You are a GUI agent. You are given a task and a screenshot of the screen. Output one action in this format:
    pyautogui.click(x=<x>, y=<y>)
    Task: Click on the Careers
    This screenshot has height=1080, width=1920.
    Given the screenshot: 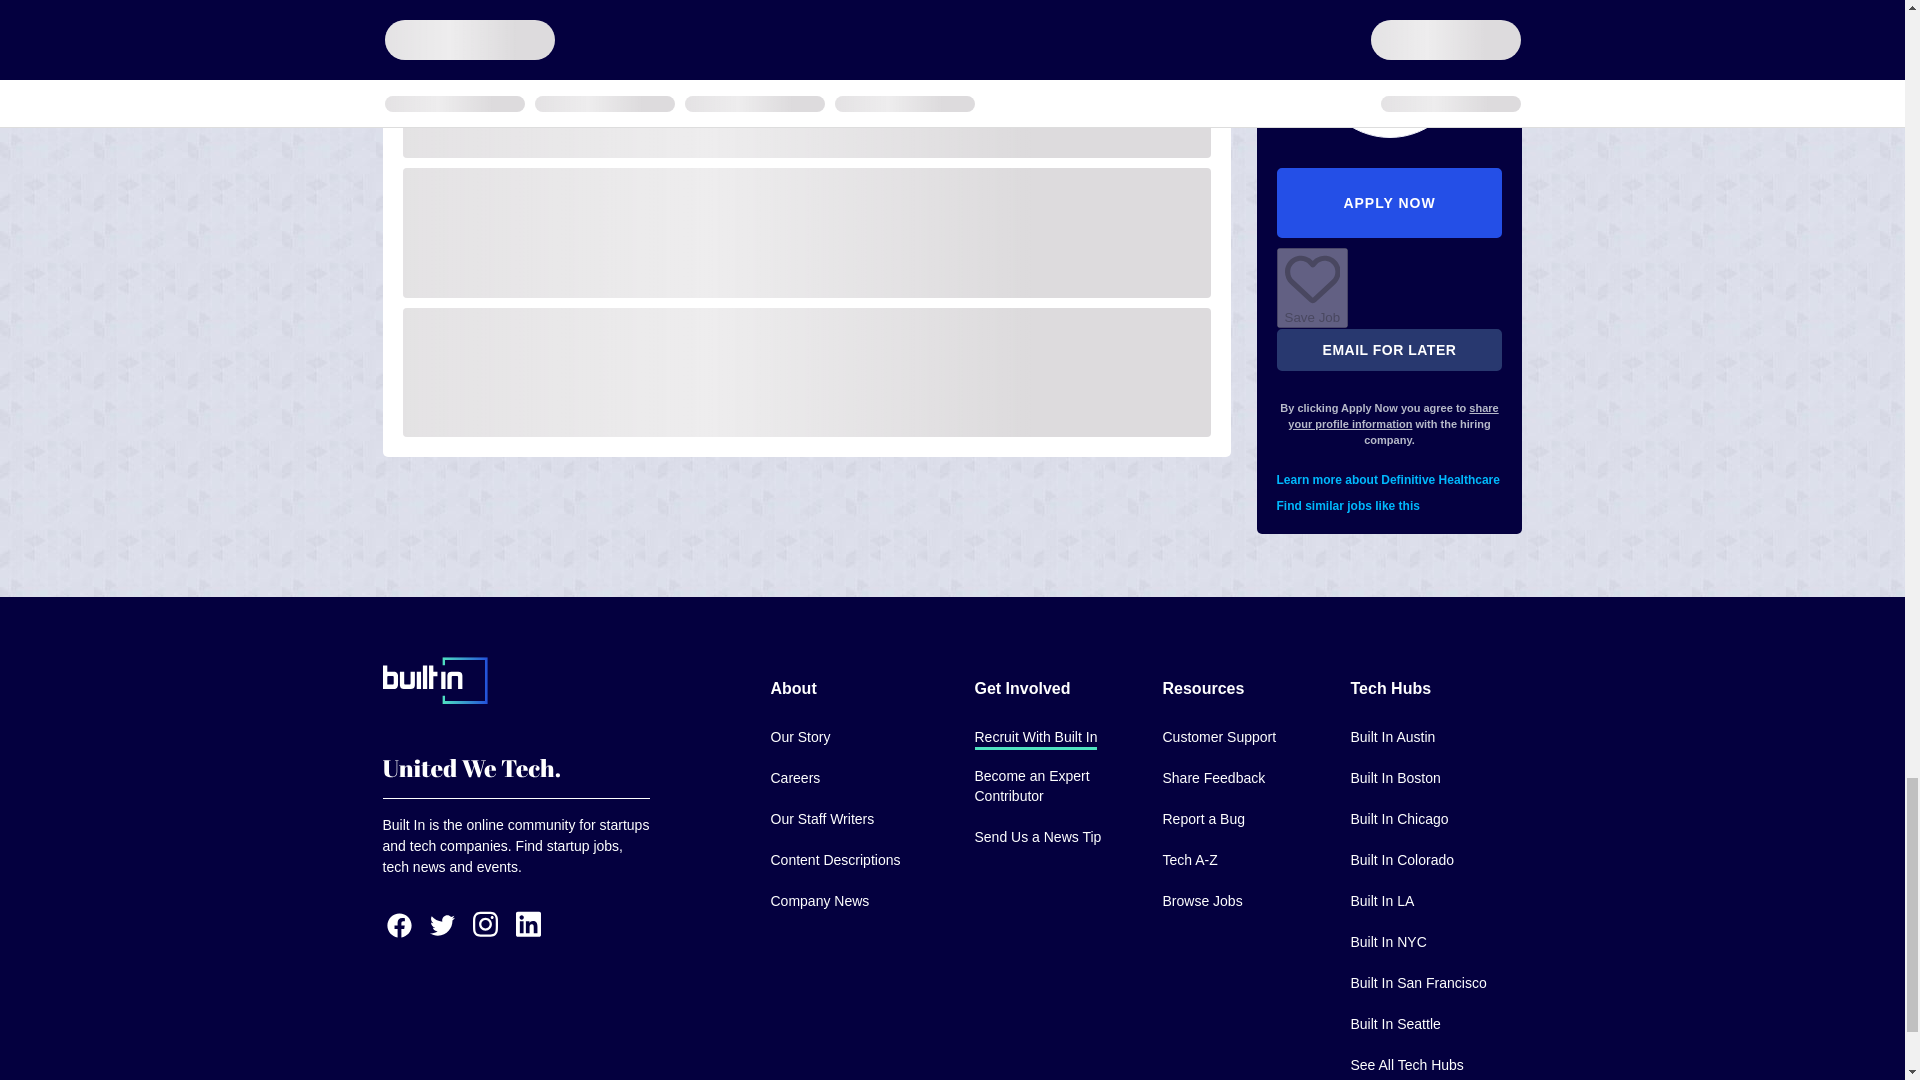 What is the action you would take?
    pyautogui.click(x=794, y=778)
    